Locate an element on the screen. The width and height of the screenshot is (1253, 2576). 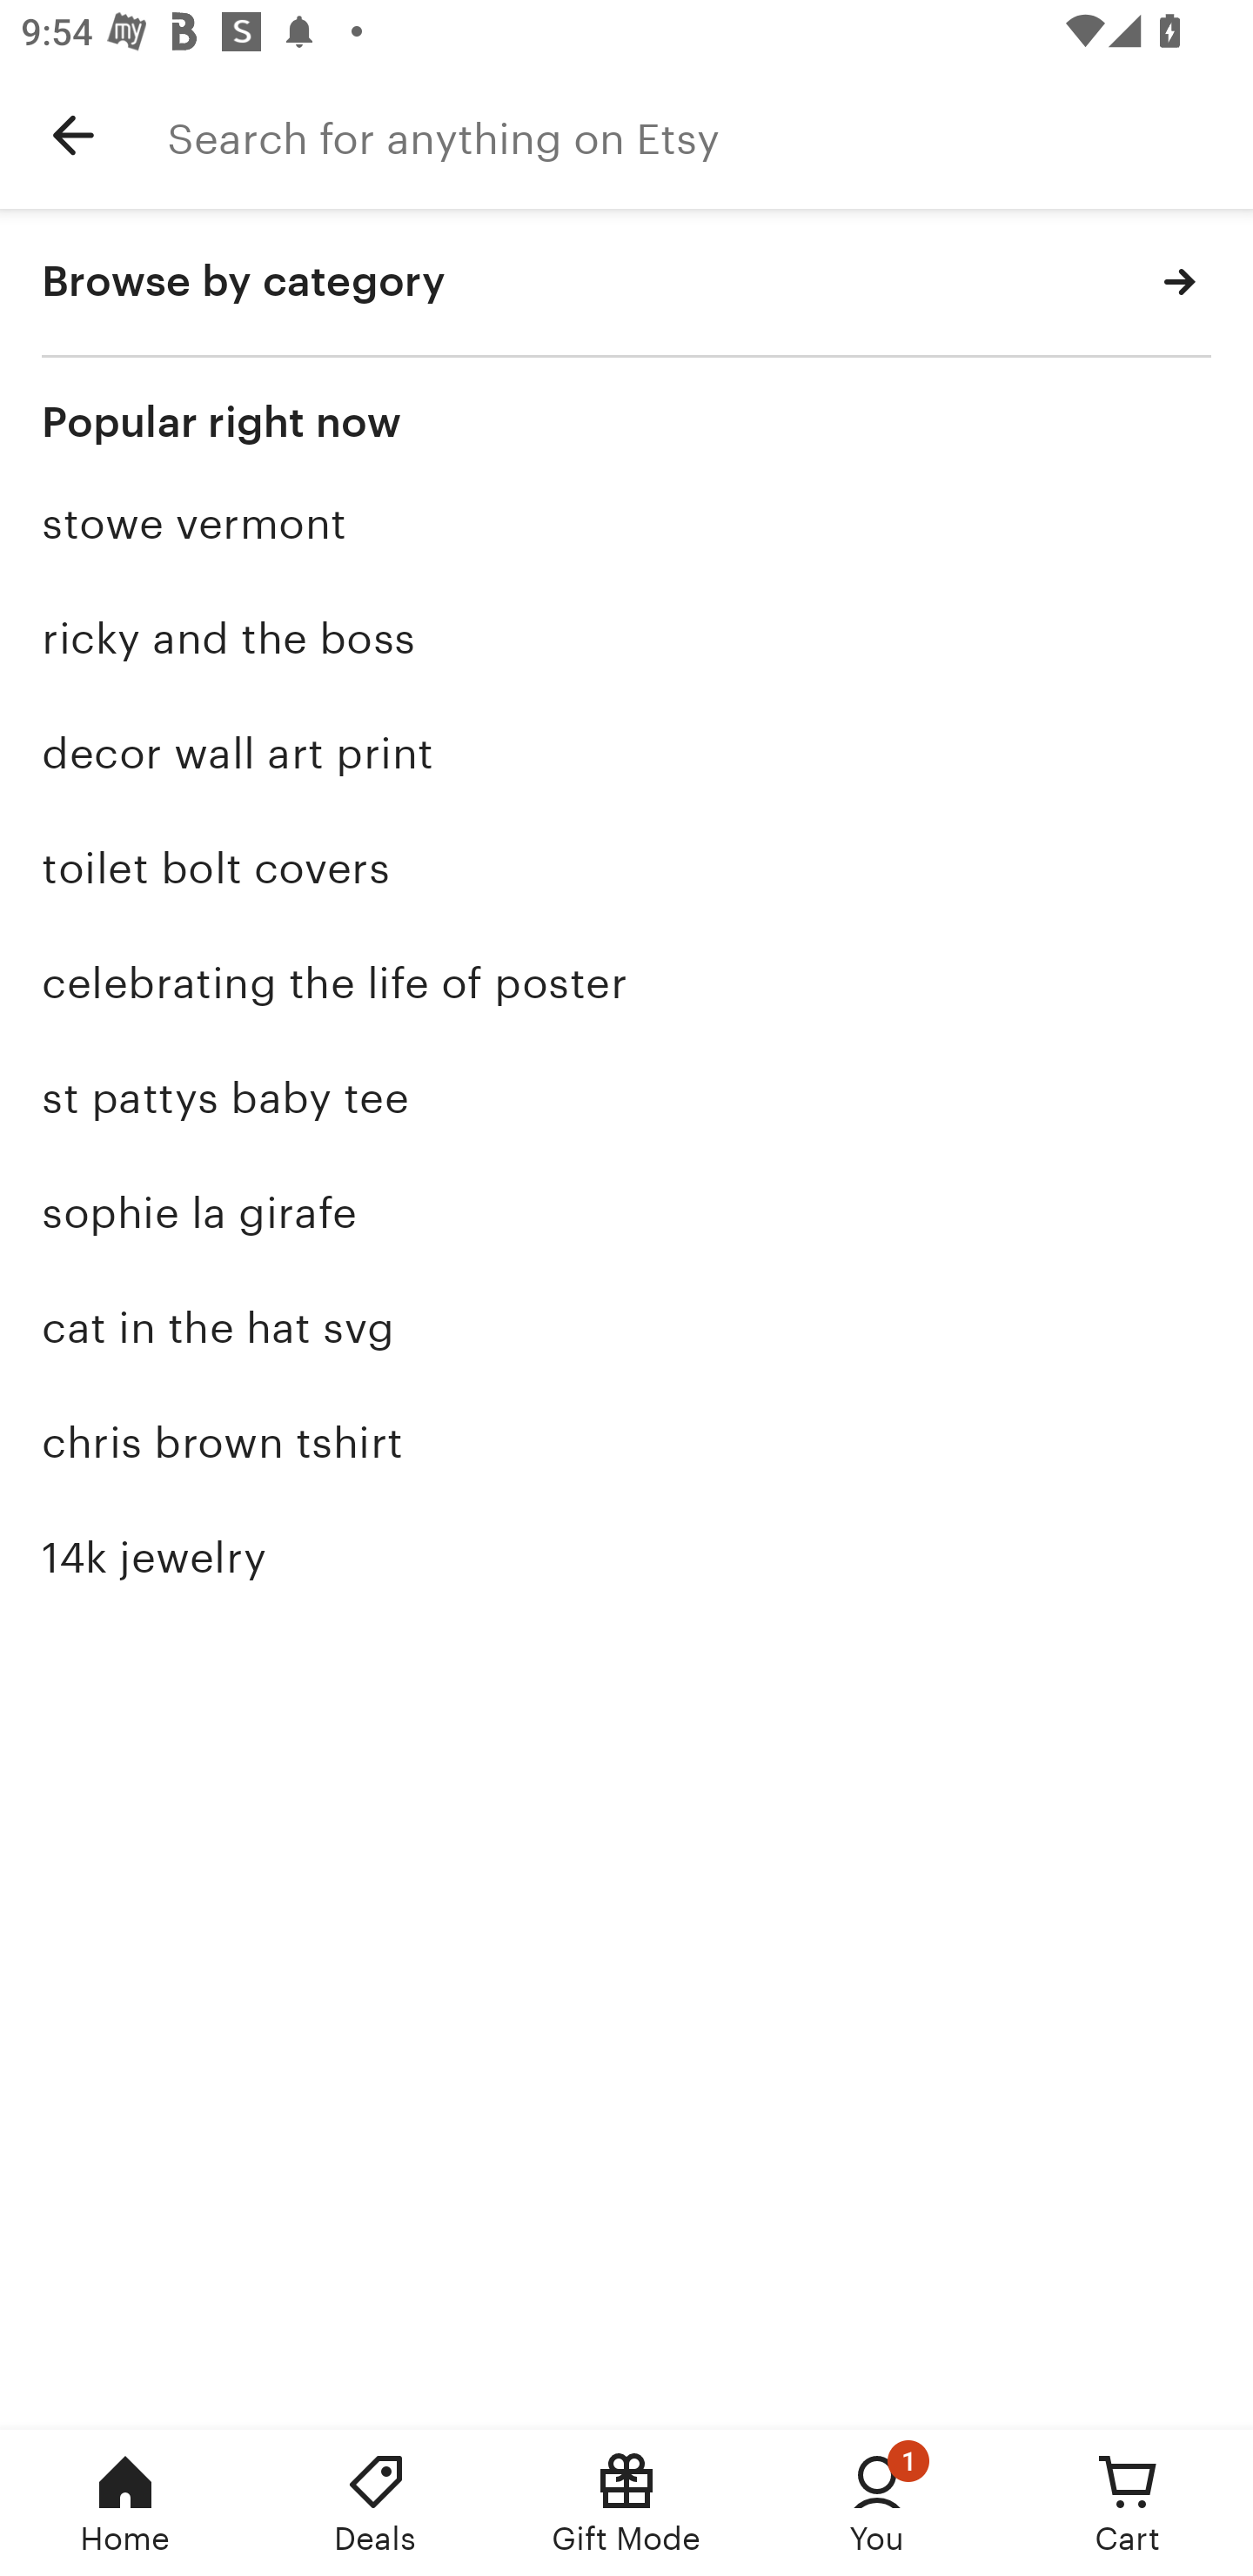
You, 1 new notification You is located at coordinates (877, 2503).